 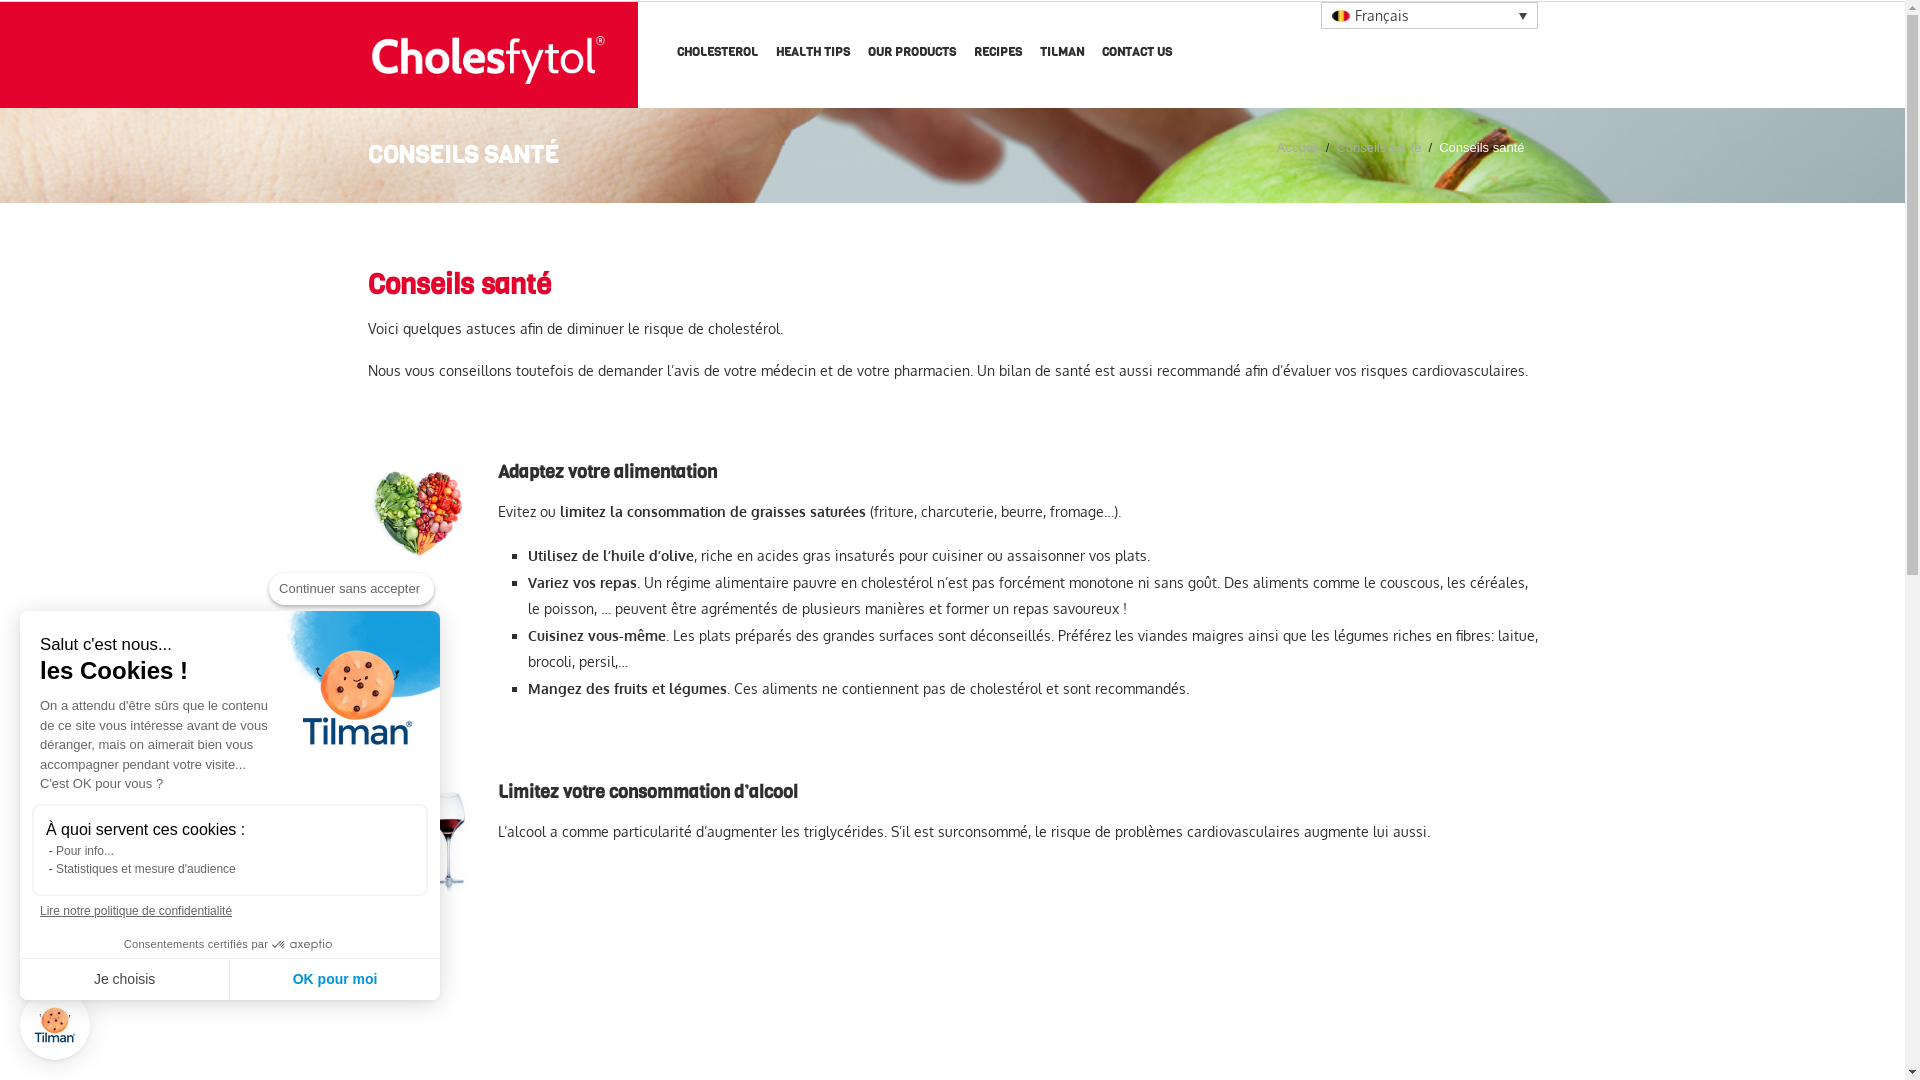 I want to click on Accueil, so click(x=1298, y=148).